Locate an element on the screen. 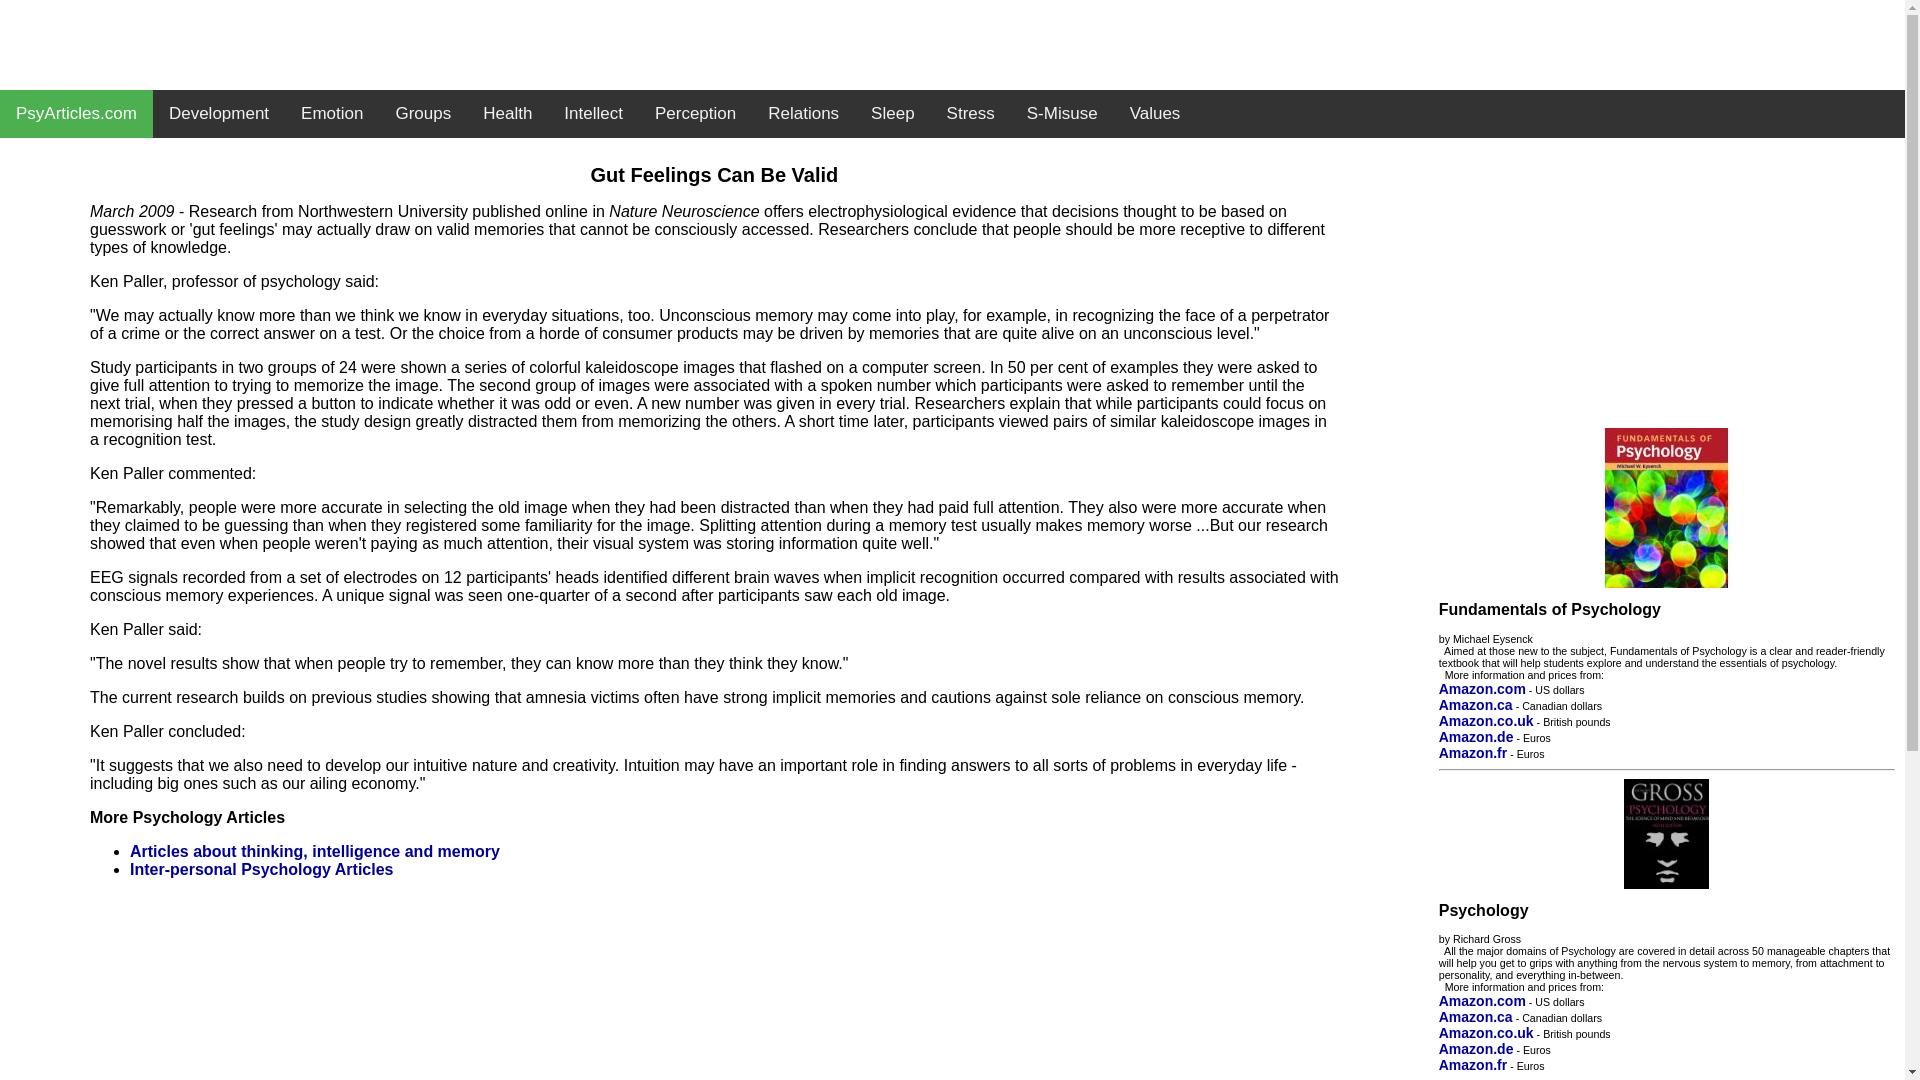  PsyArticles.com is located at coordinates (76, 114).